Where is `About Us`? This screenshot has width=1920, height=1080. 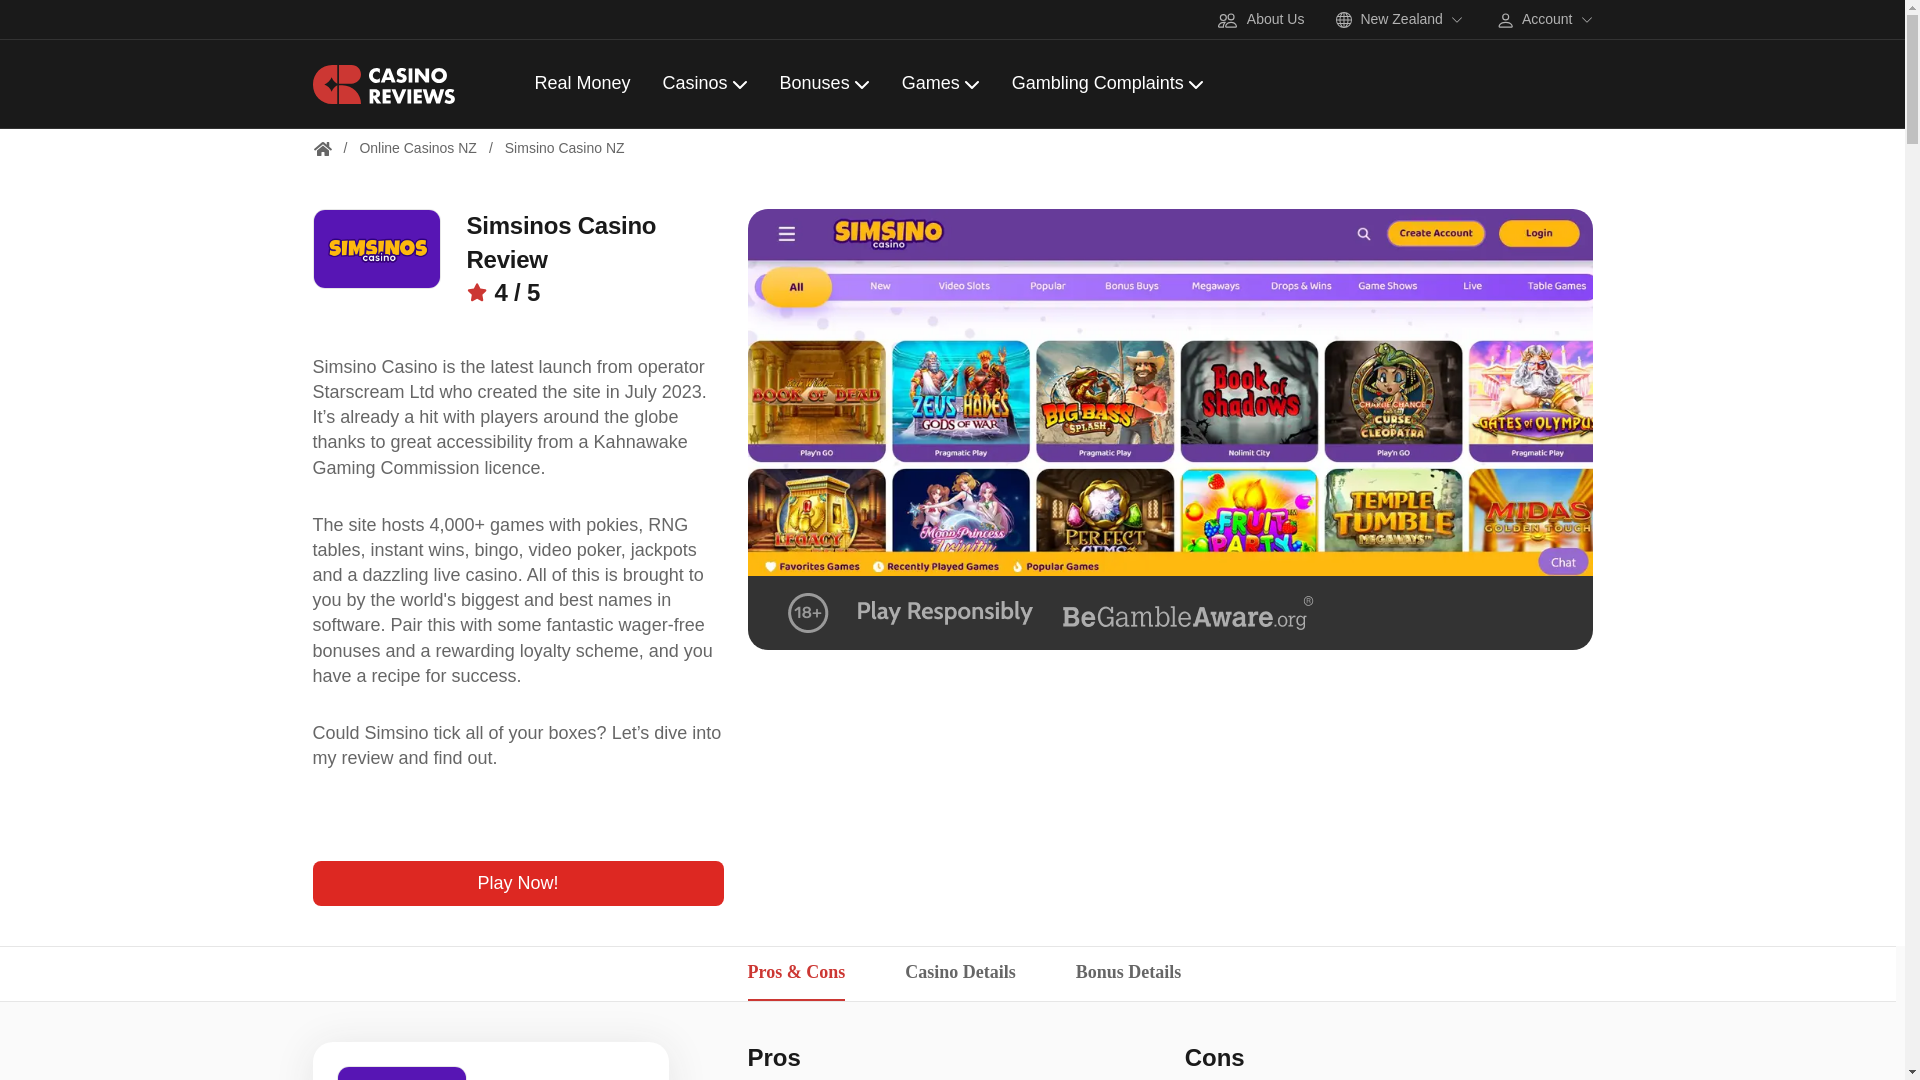 About Us is located at coordinates (1260, 32).